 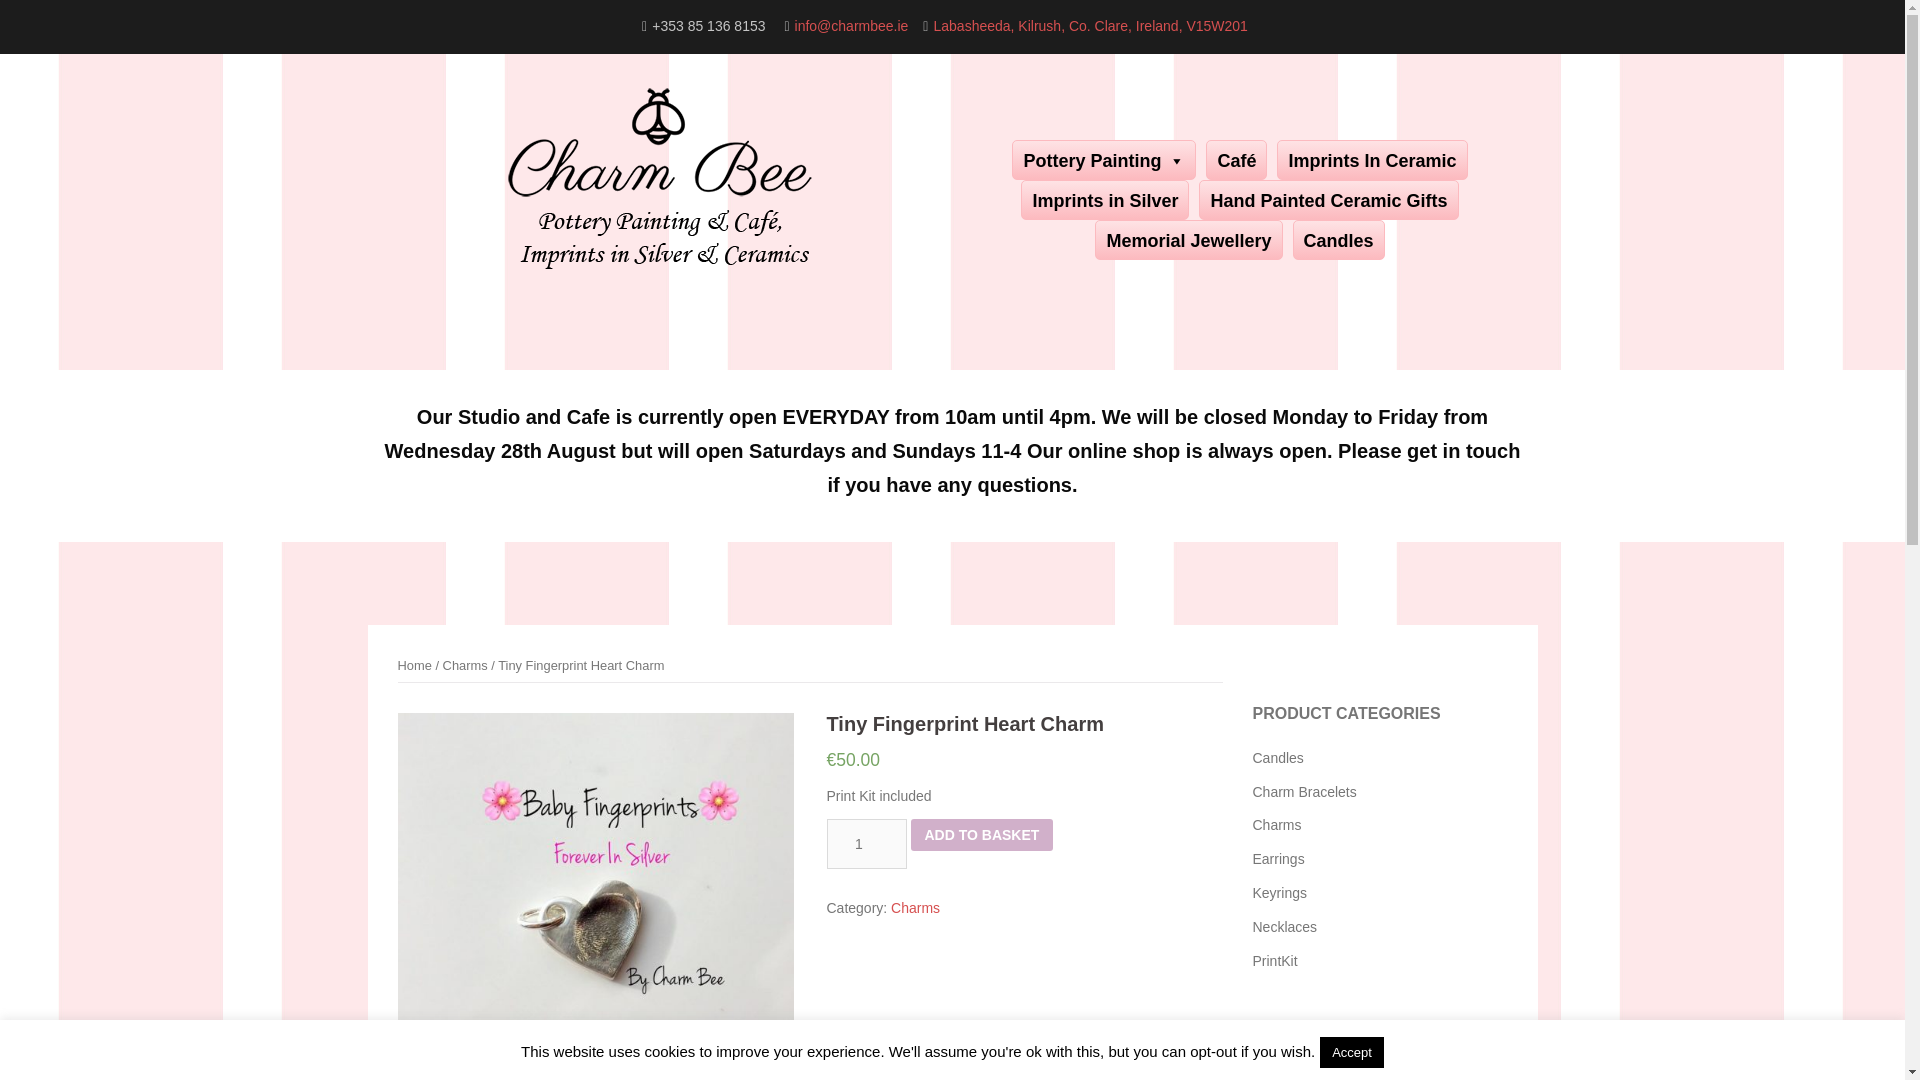 What do you see at coordinates (1338, 240) in the screenshot?
I see `Candles` at bounding box center [1338, 240].